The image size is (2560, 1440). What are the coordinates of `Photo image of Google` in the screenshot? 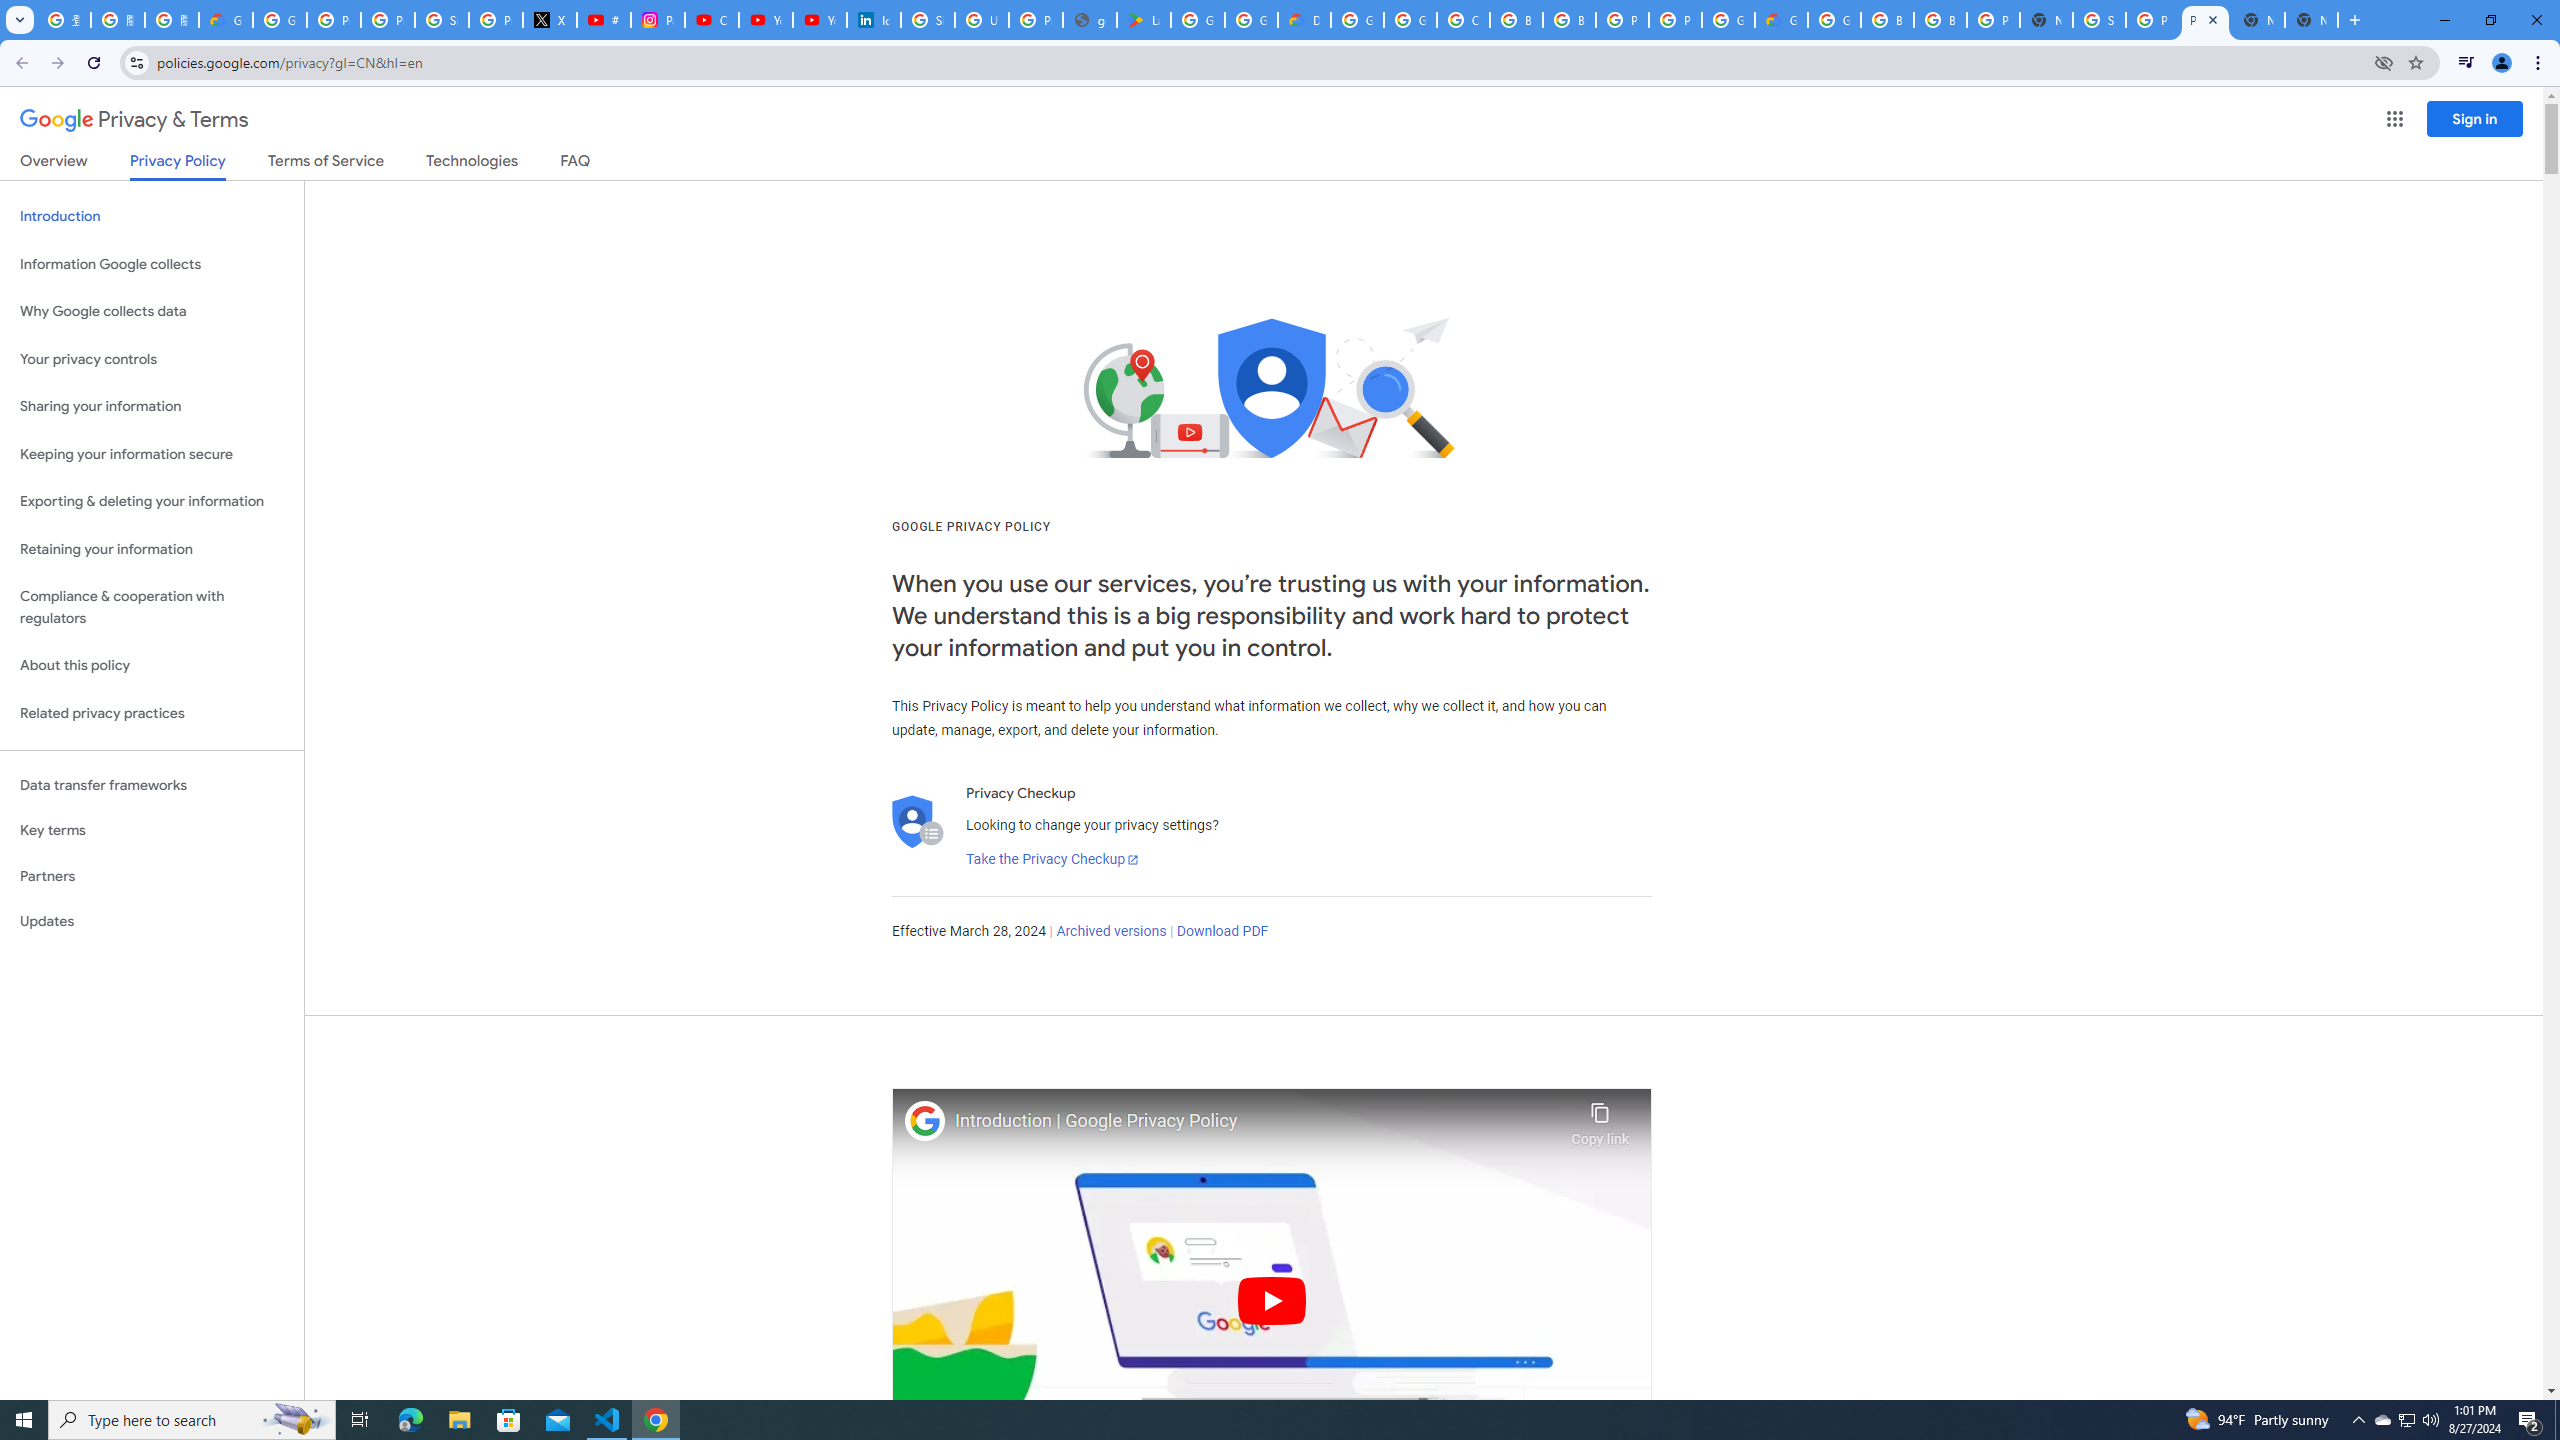 It's located at (925, 1120).